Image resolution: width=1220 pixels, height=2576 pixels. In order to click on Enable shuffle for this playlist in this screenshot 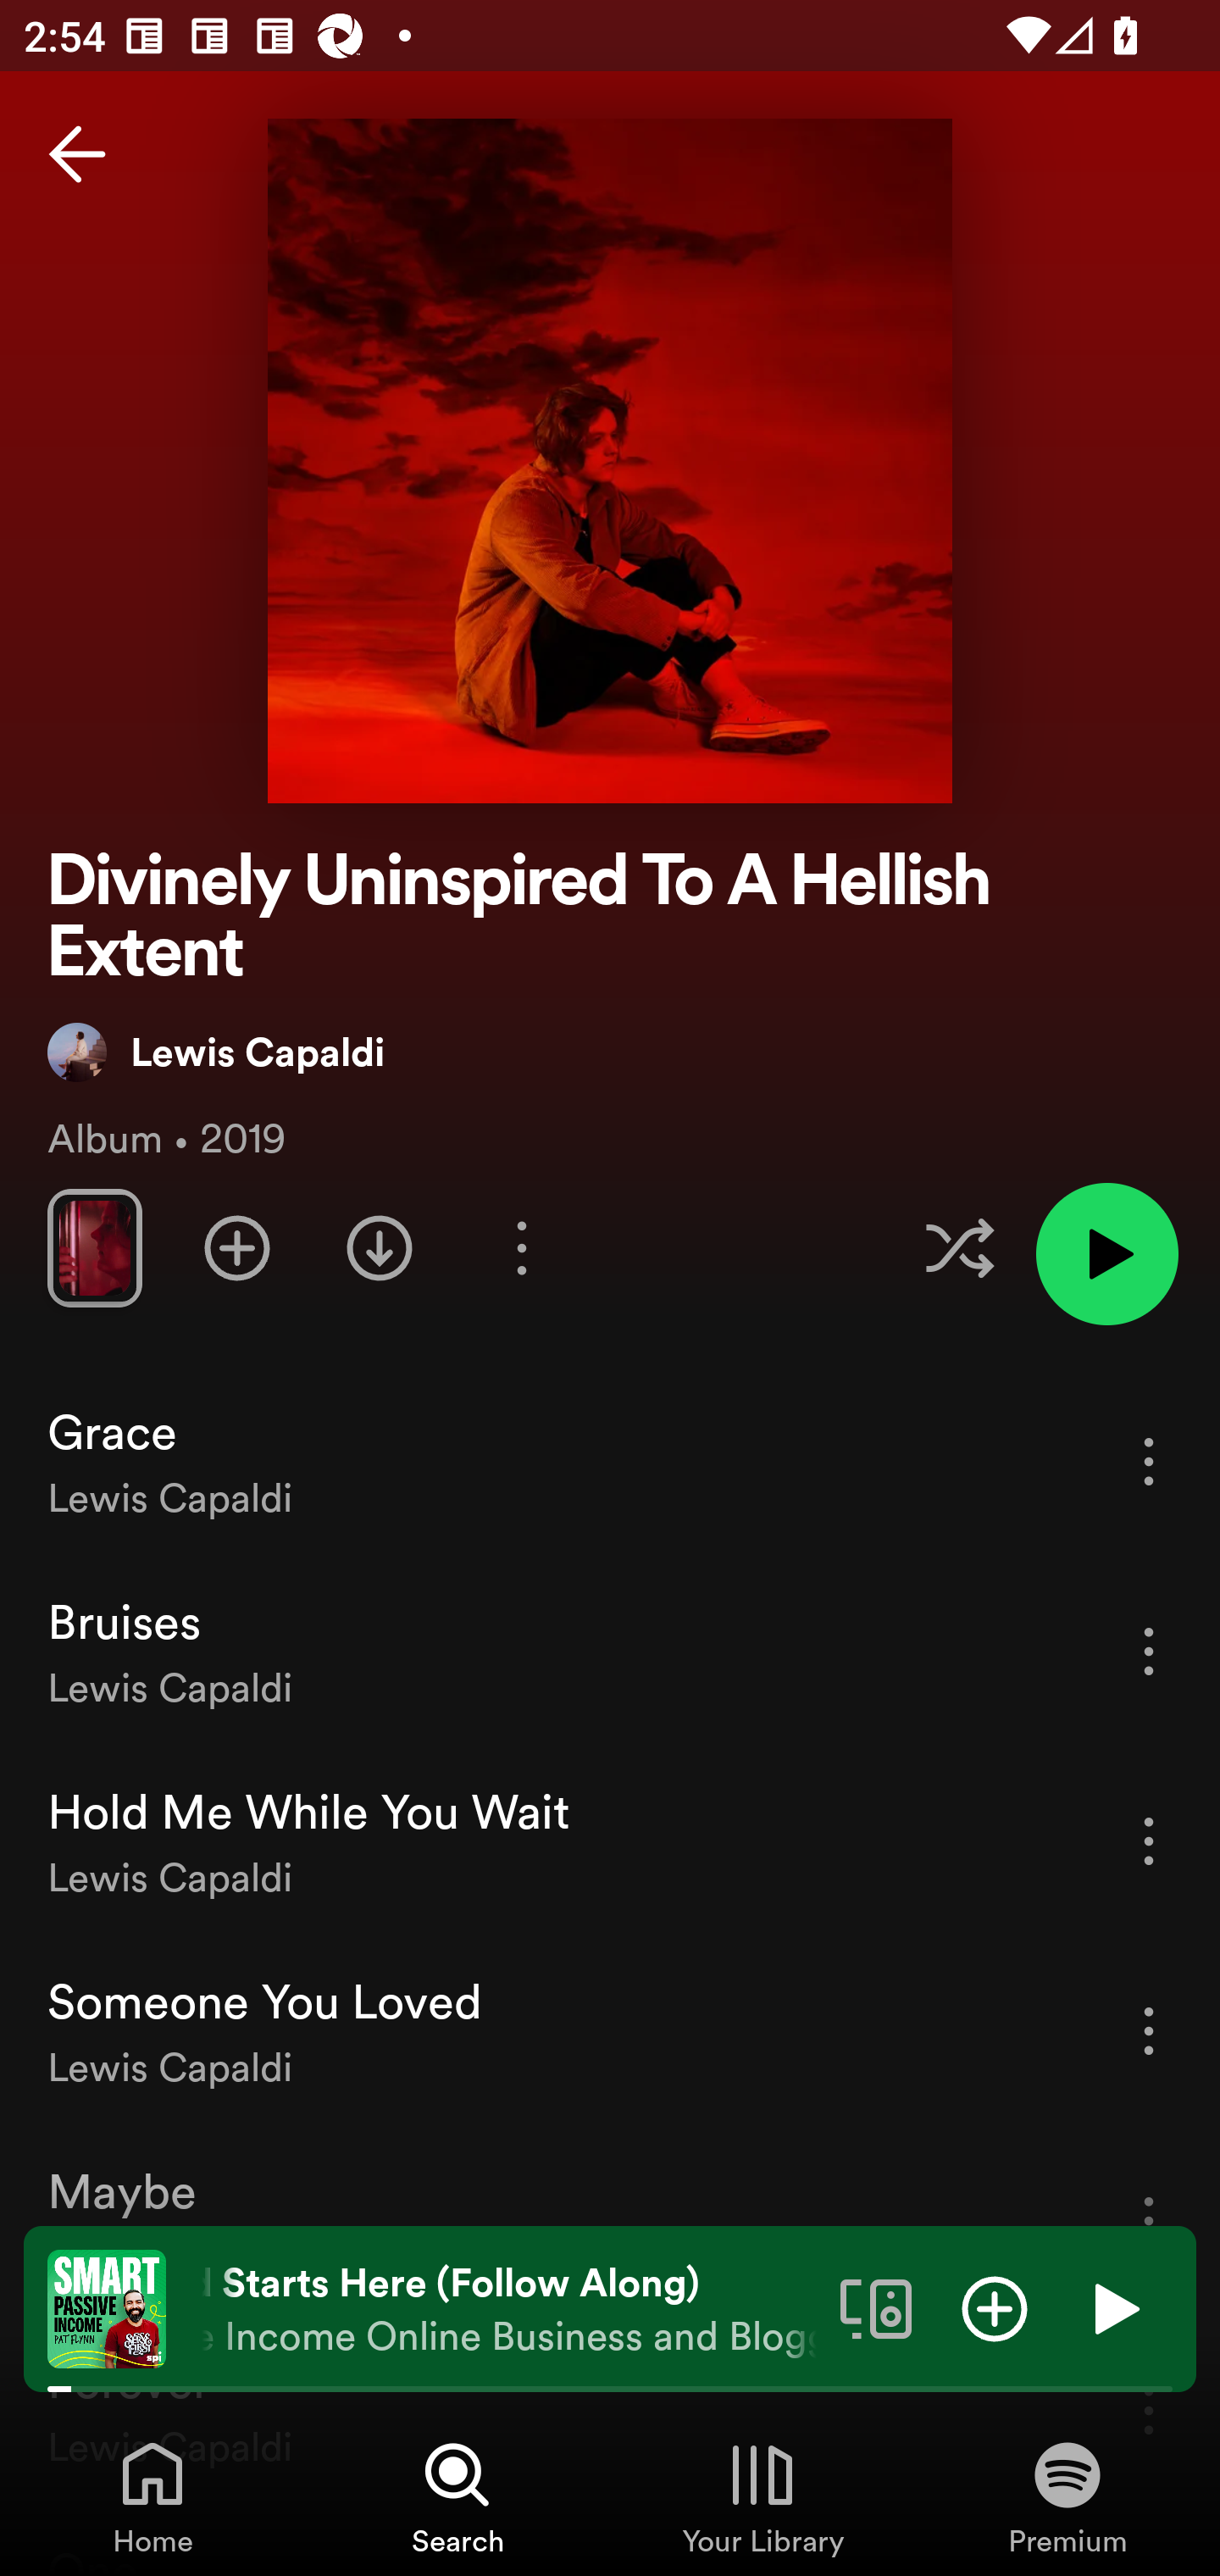, I will do `click(959, 1247)`.